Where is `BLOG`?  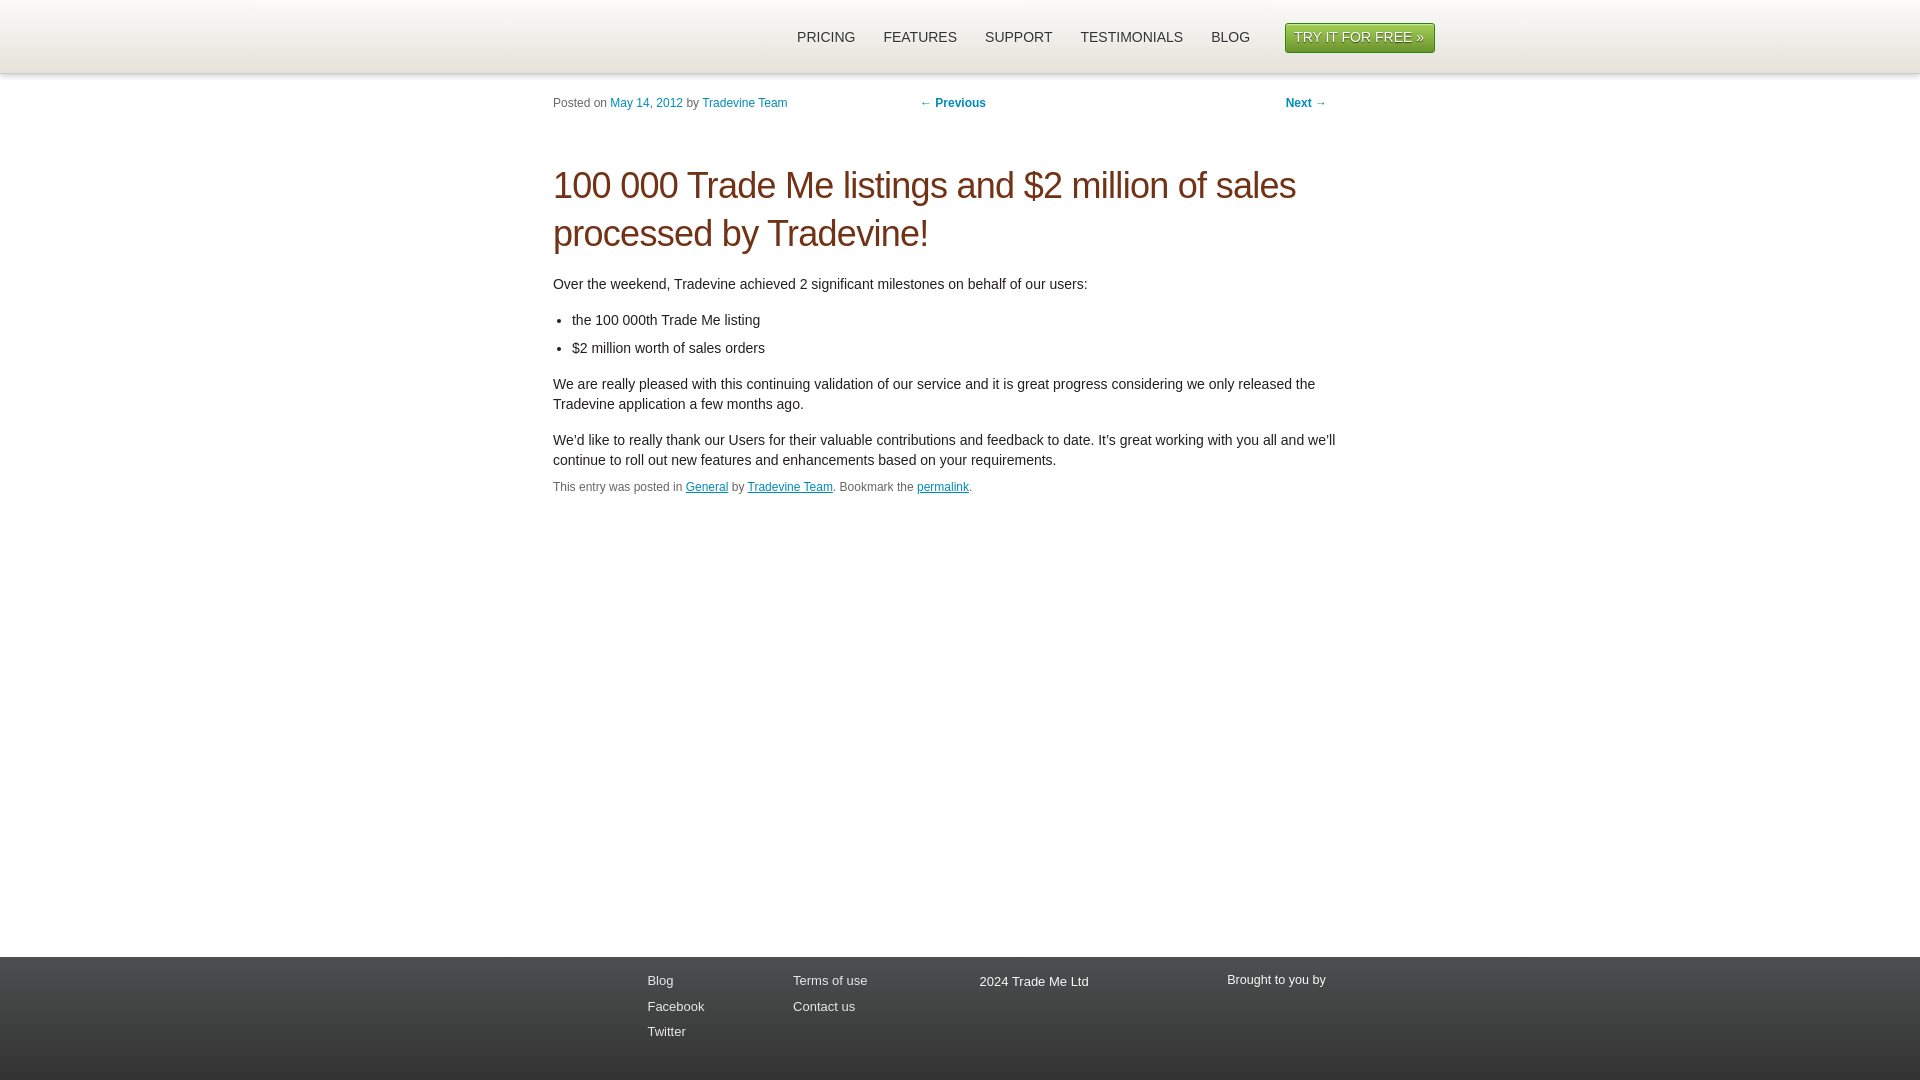 BLOG is located at coordinates (1231, 39).